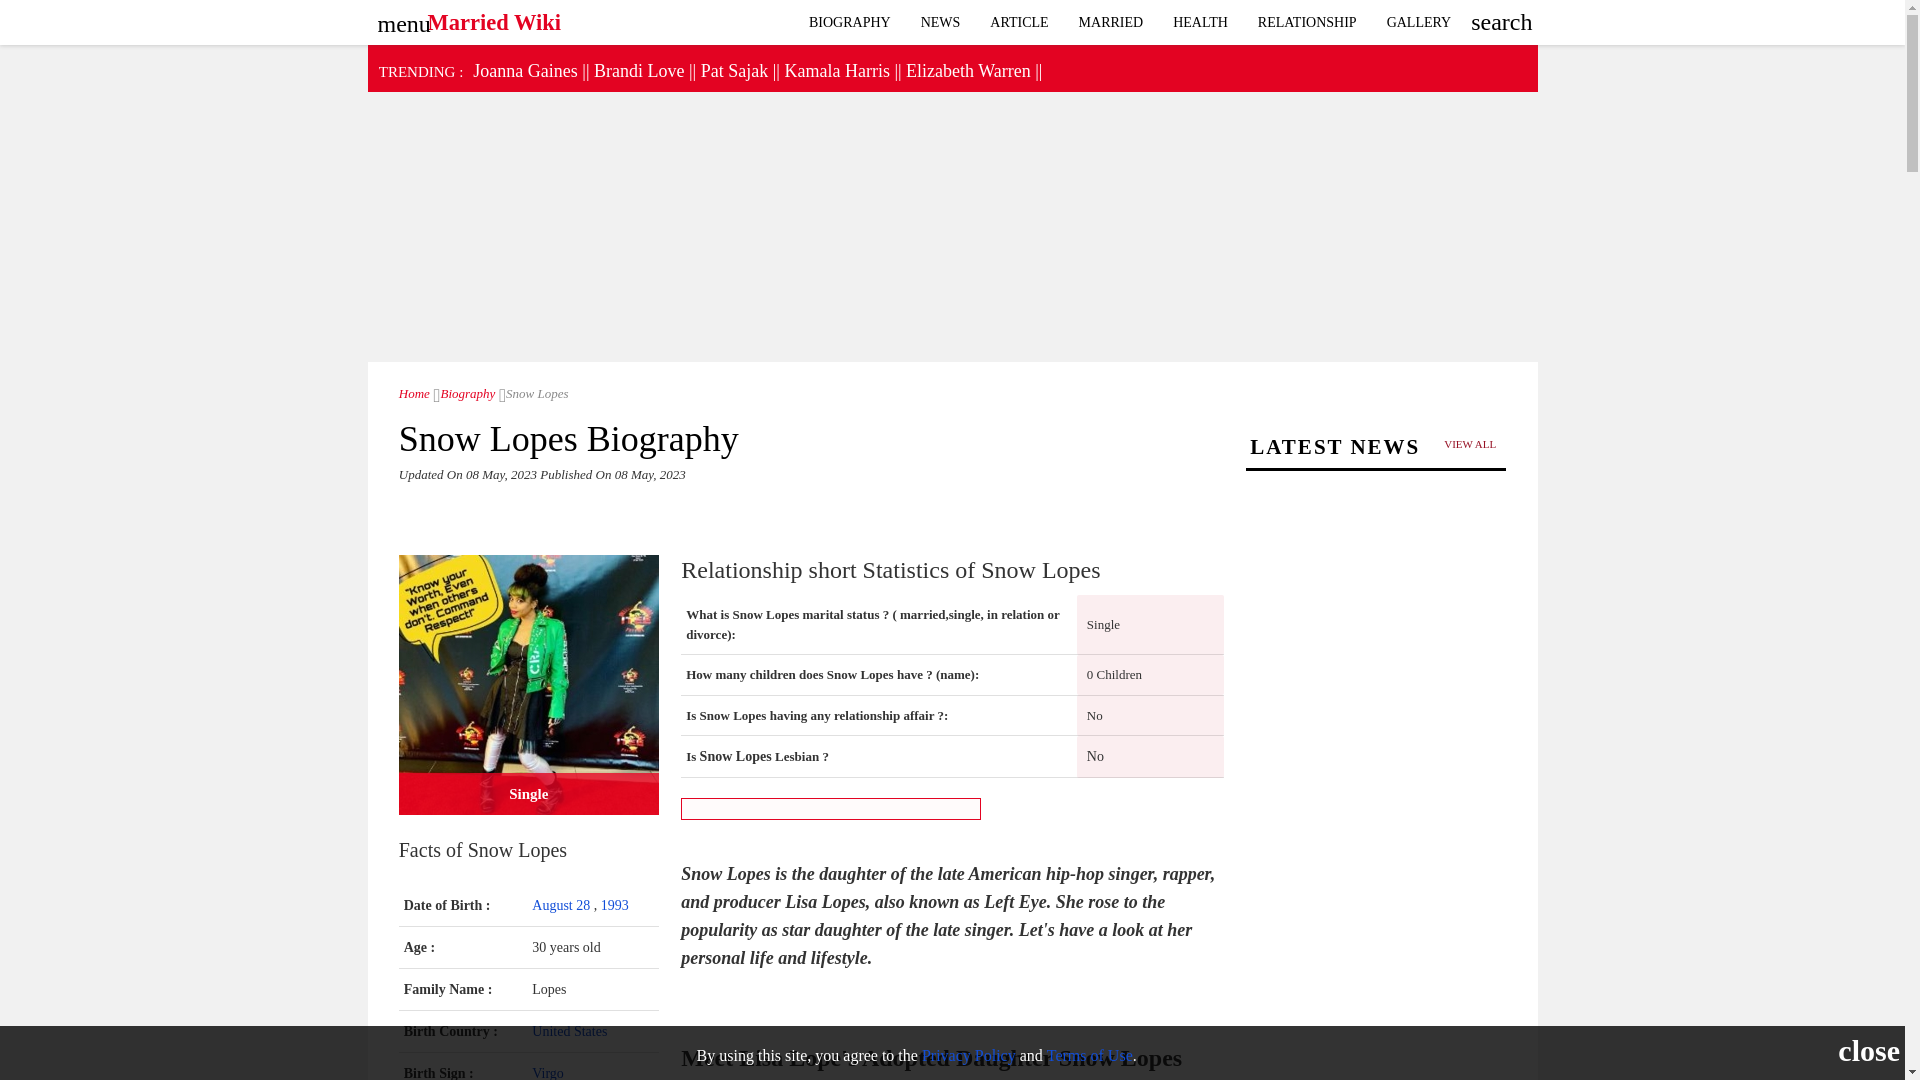  I want to click on Elizabeth Warren, so click(968, 70).